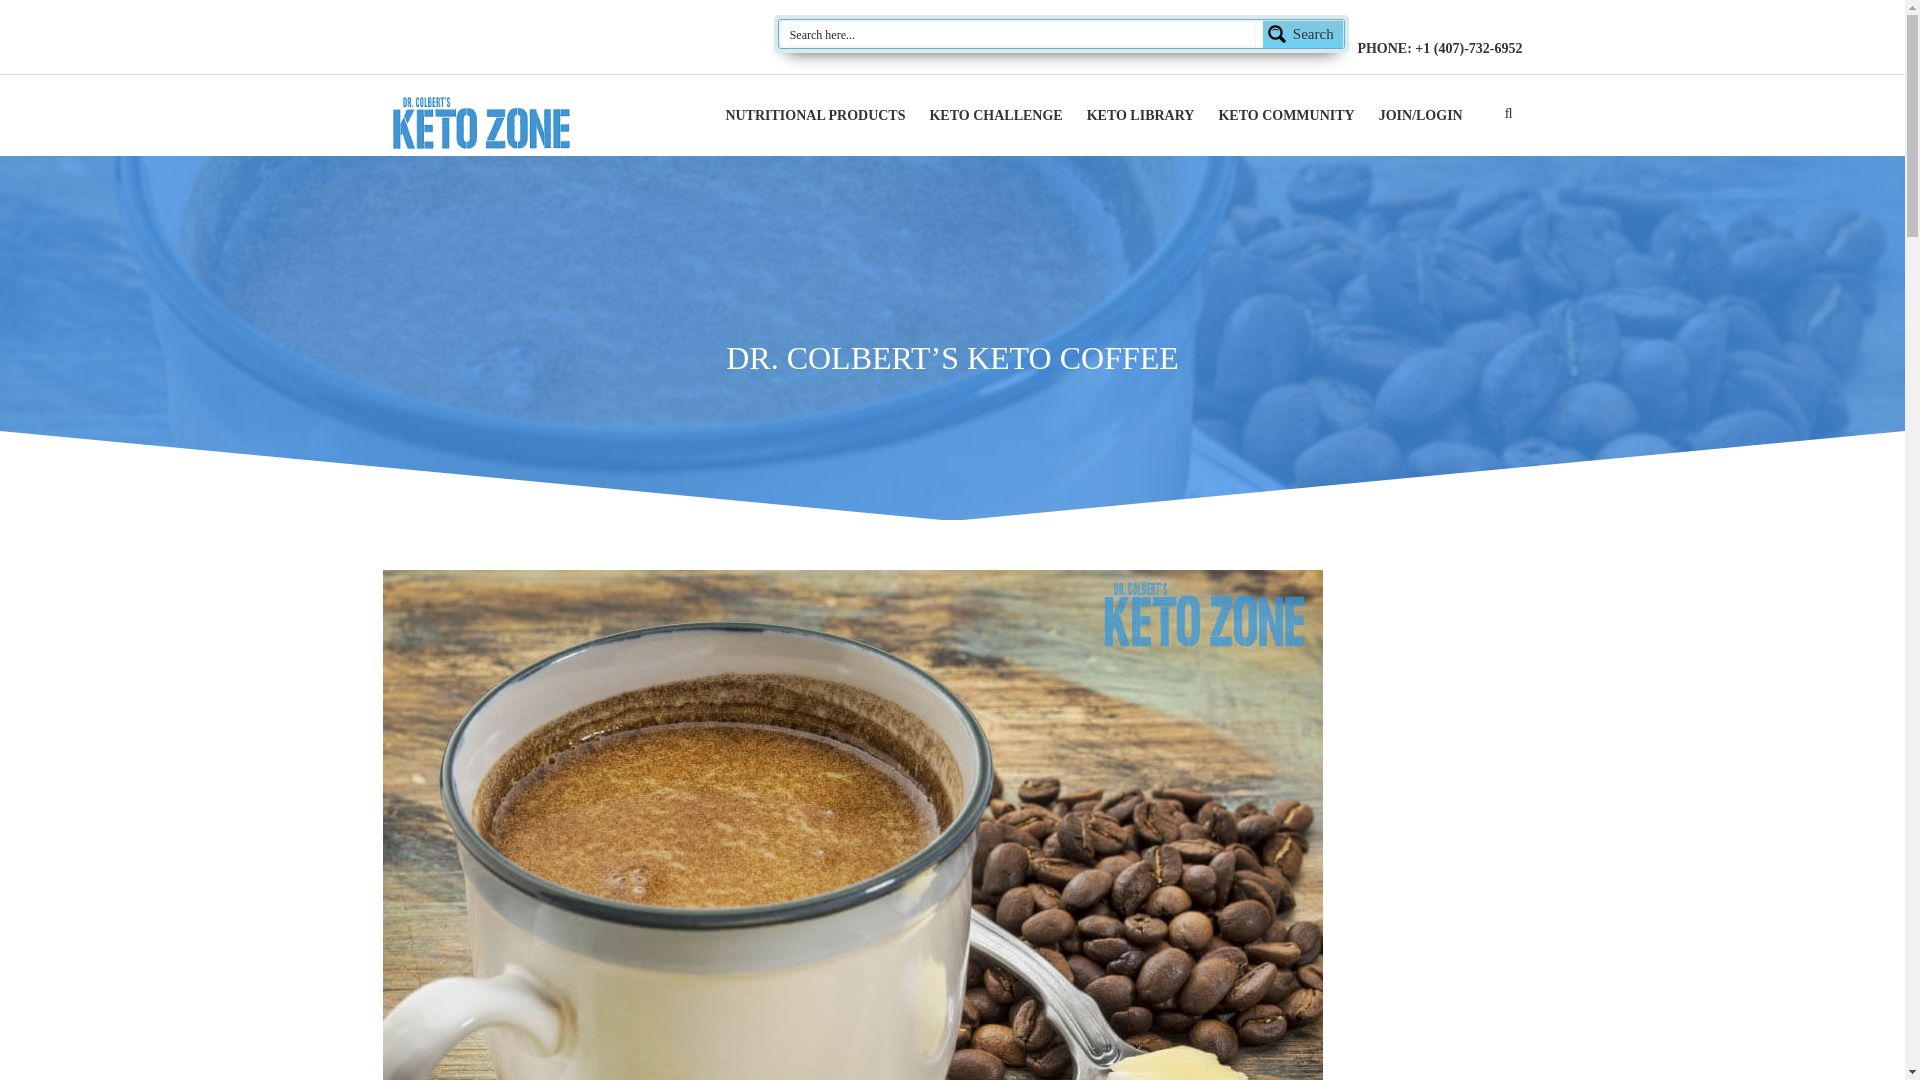 Image resolution: width=1920 pixels, height=1080 pixels. What do you see at coordinates (995, 116) in the screenshot?
I see `KETO CHALLENGE` at bounding box center [995, 116].